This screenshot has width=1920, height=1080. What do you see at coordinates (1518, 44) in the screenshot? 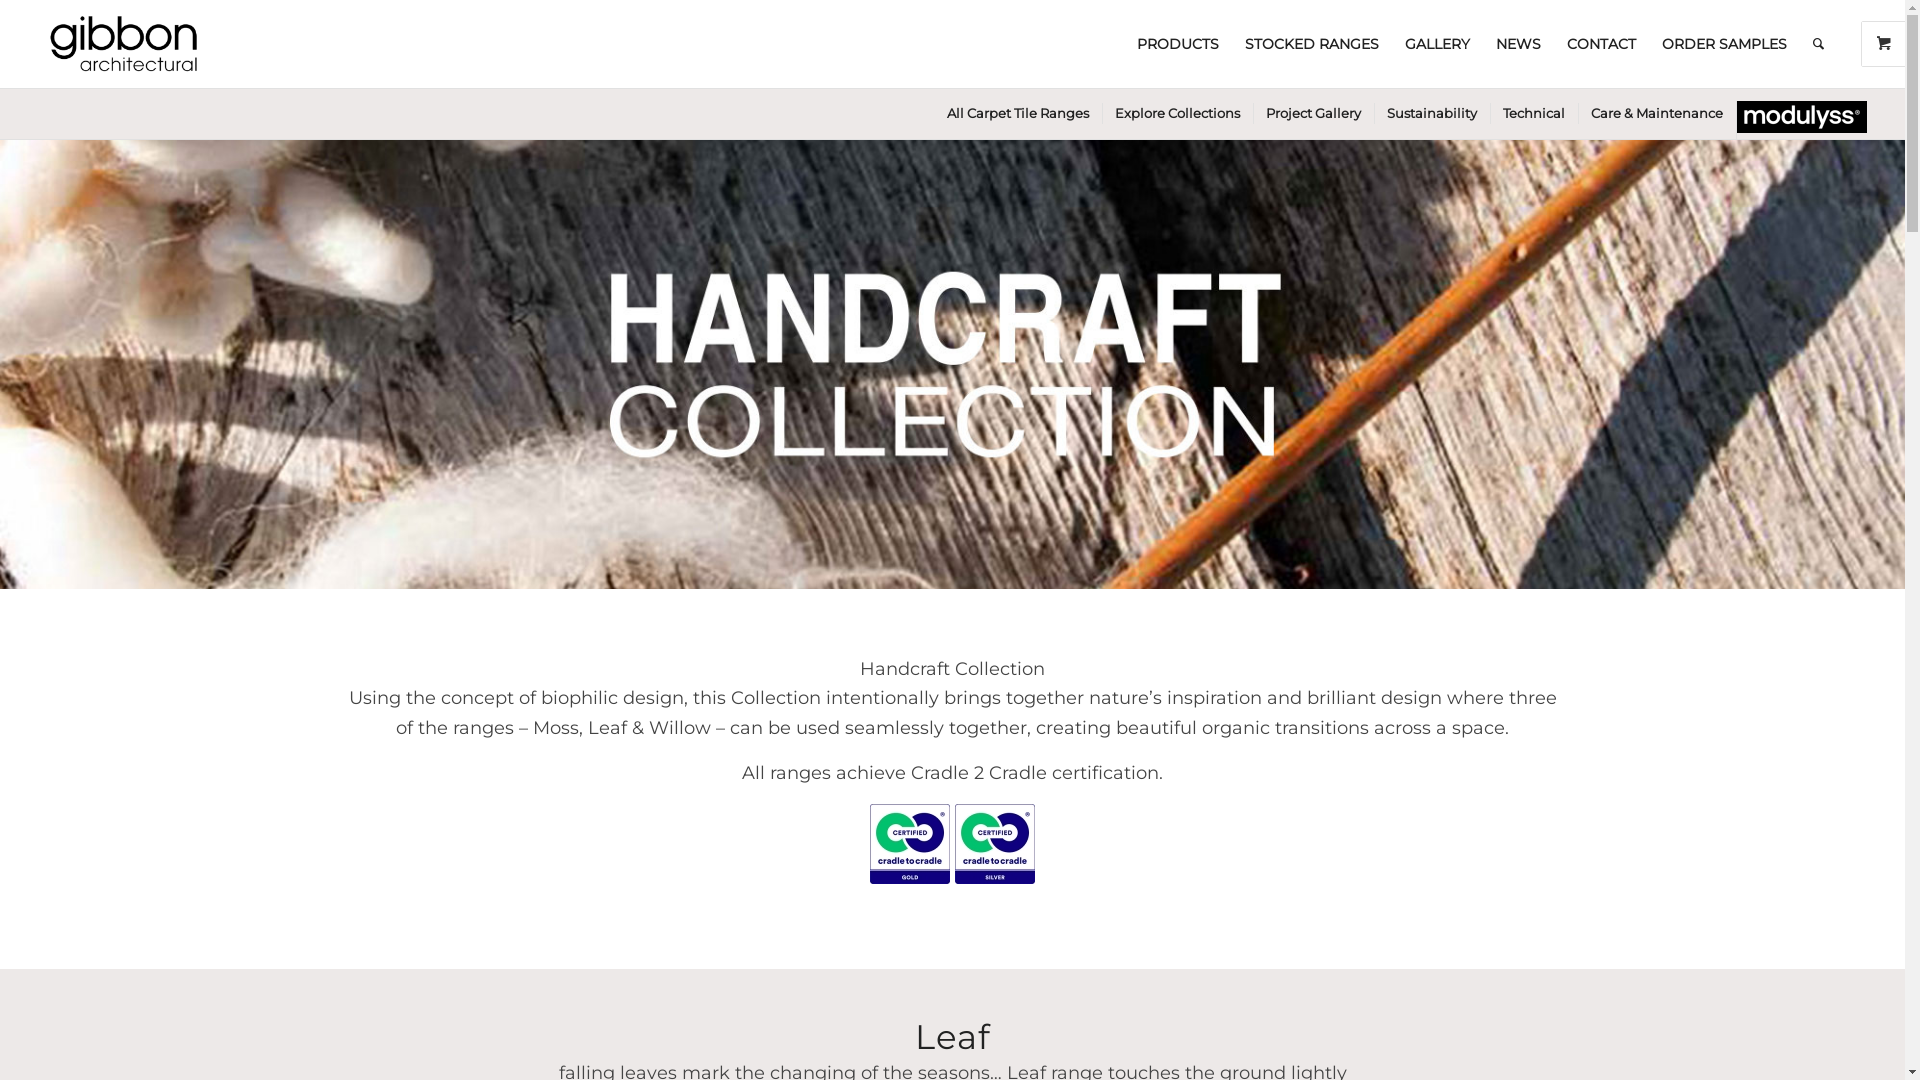
I see `NEWS` at bounding box center [1518, 44].